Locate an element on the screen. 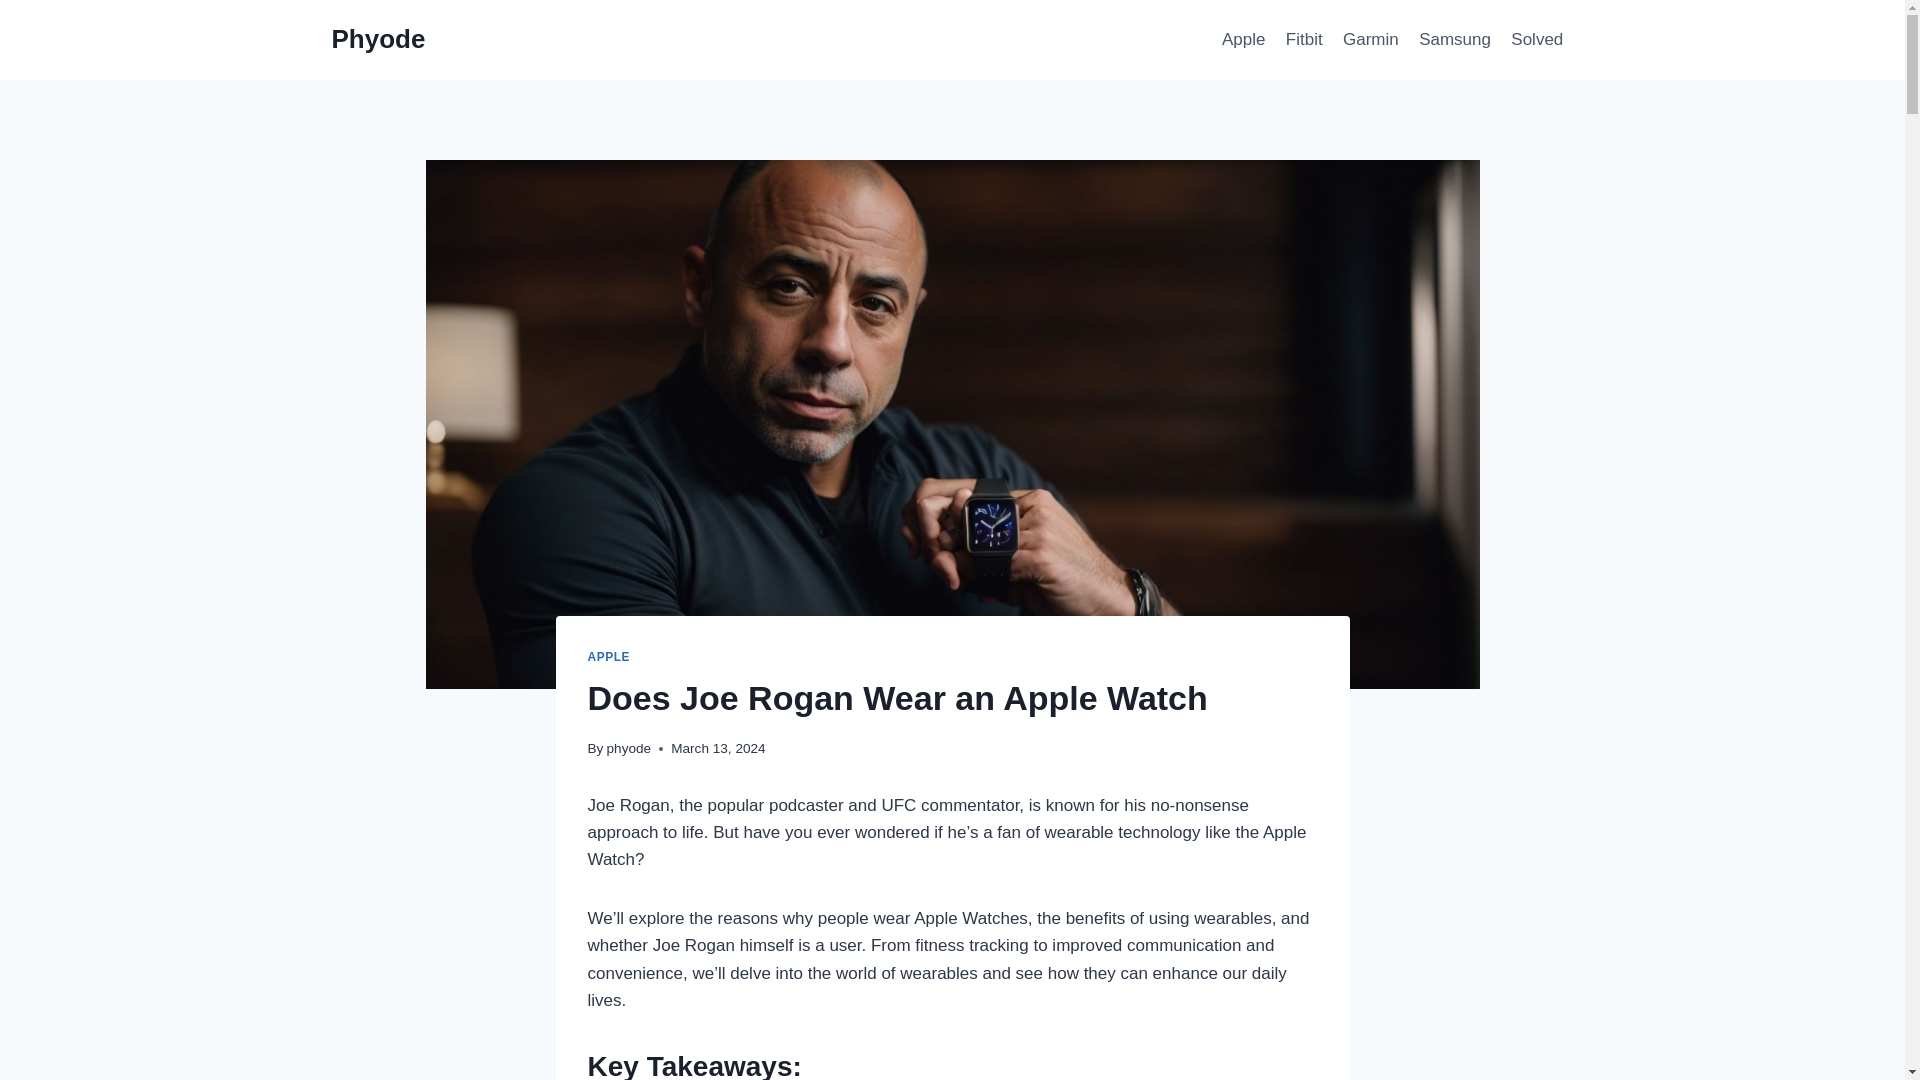  Solved is located at coordinates (1536, 40).